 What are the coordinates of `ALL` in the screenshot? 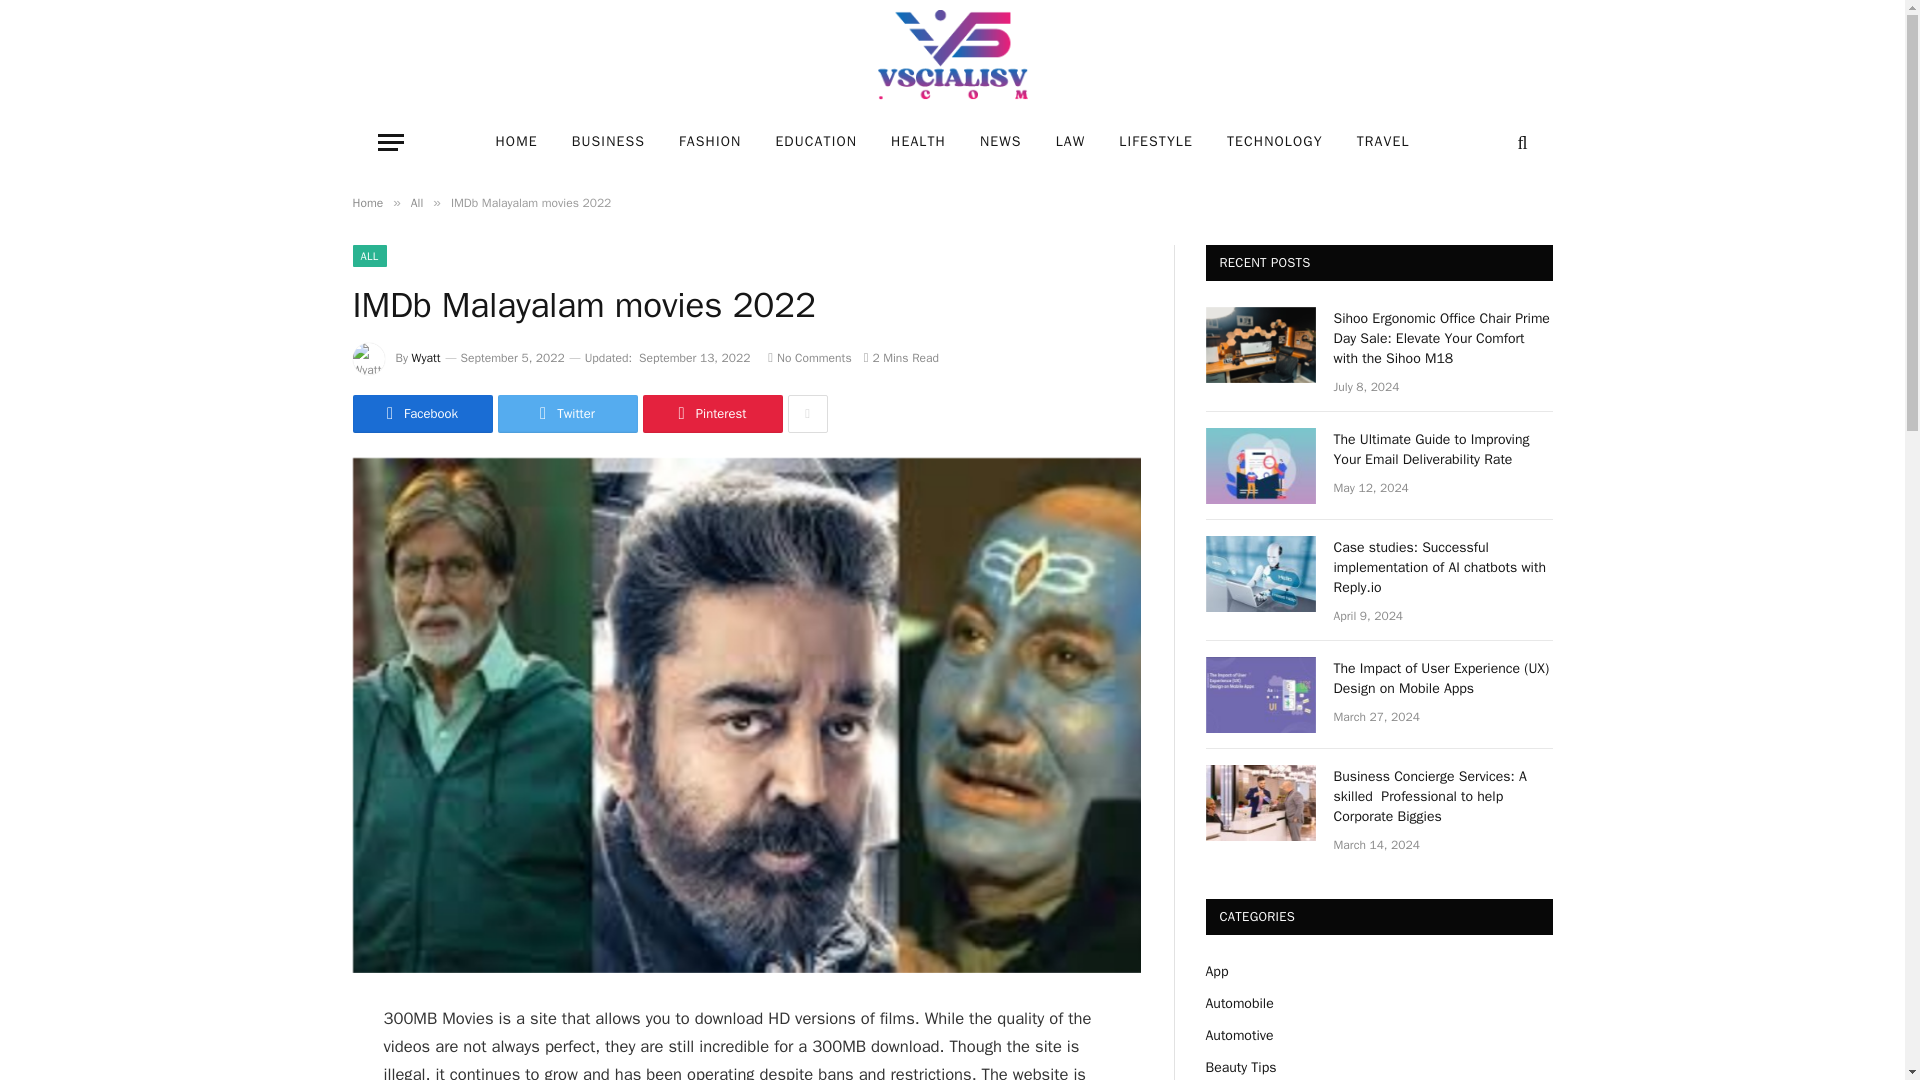 It's located at (368, 256).